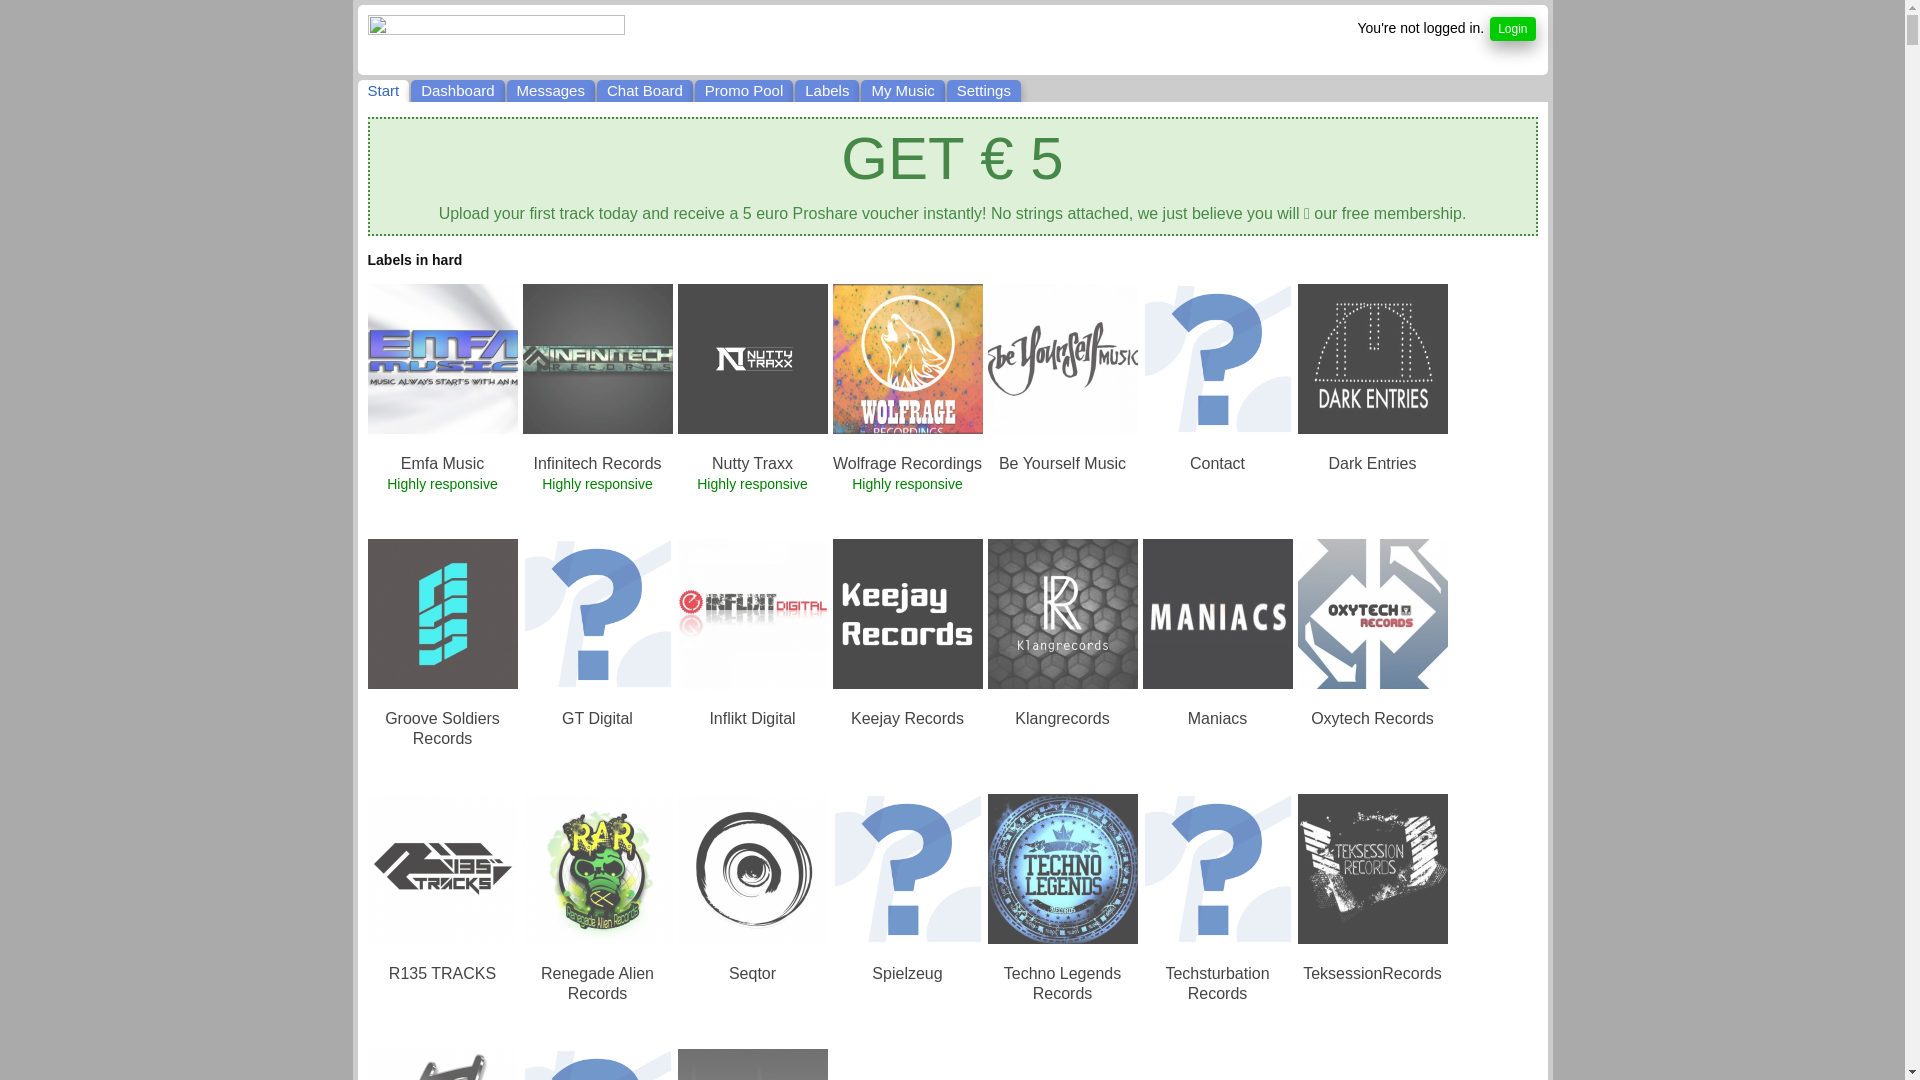 Image resolution: width=1920 pixels, height=1080 pixels. I want to click on Renegade Alien Records, so click(598, 984).